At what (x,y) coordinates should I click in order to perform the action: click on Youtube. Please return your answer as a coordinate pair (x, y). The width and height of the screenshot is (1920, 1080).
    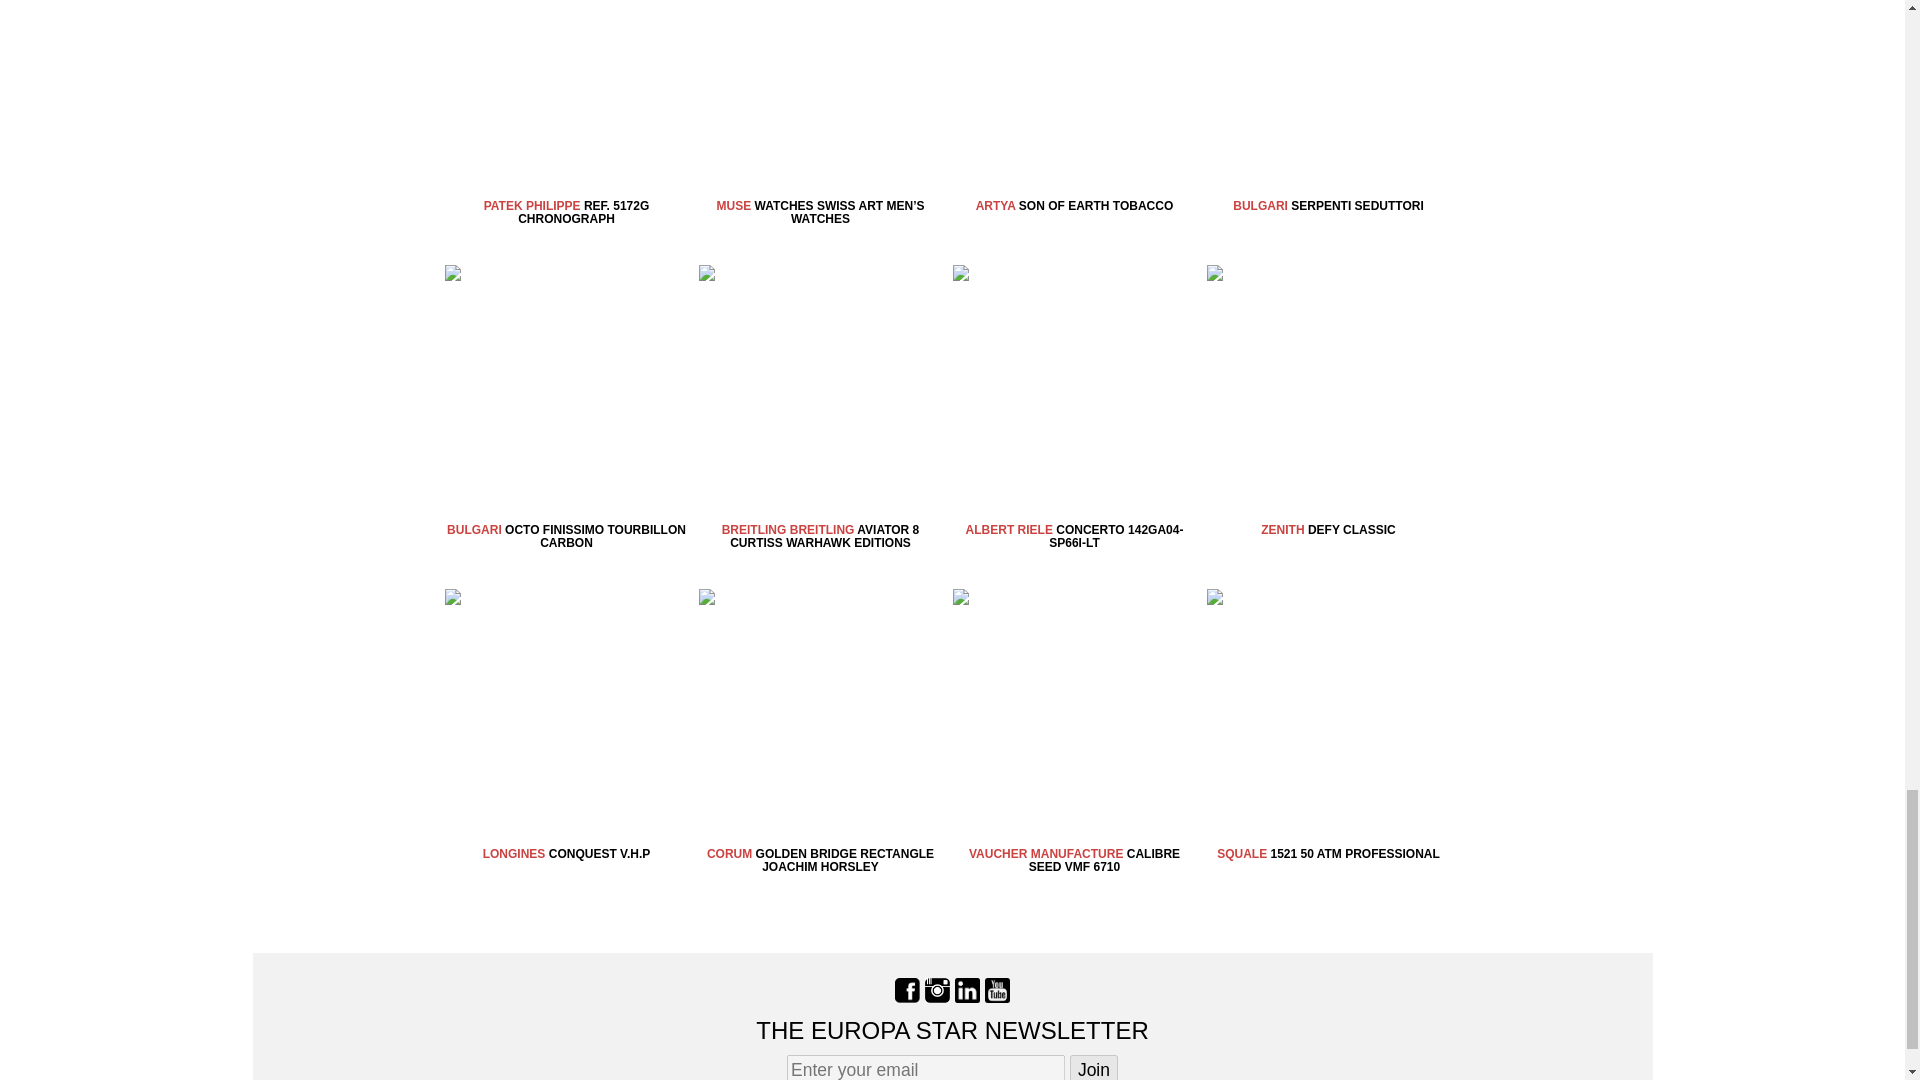
    Looking at the image, I should click on (996, 990).